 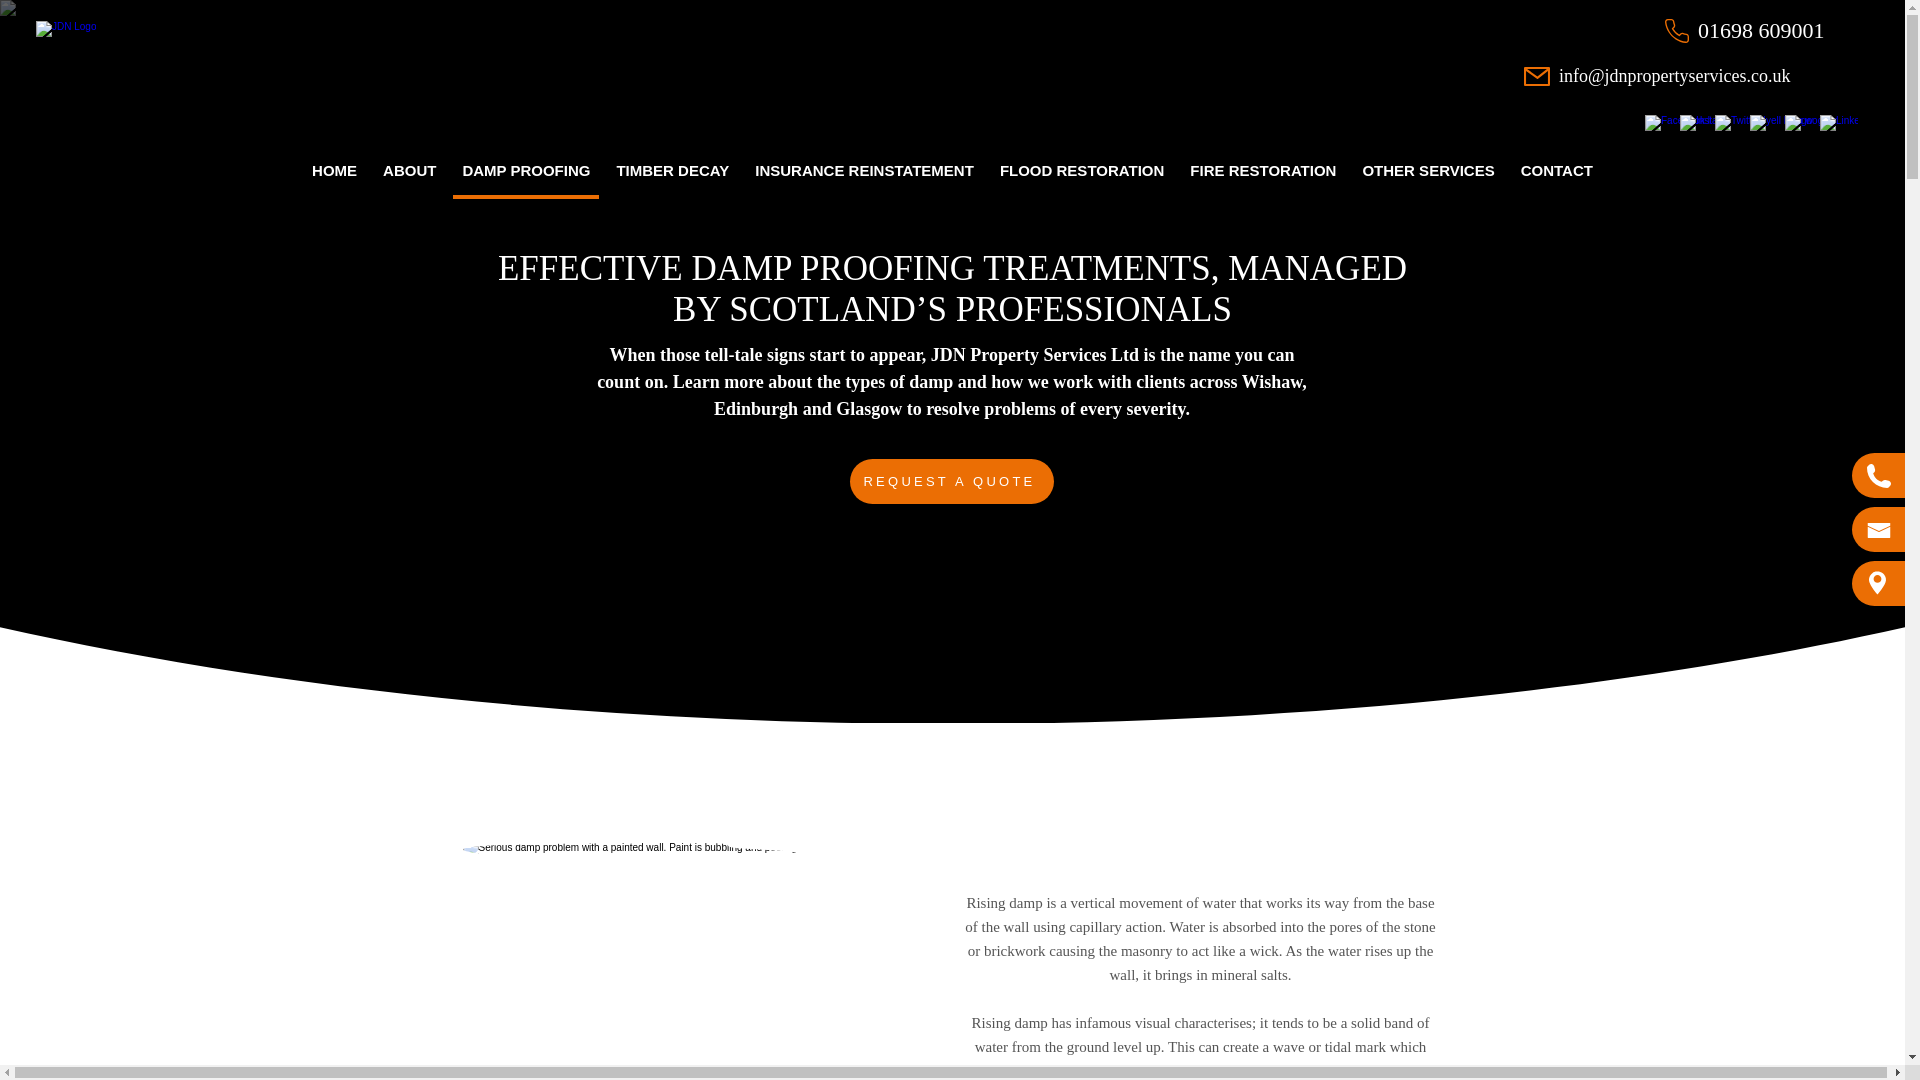 What do you see at coordinates (952, 482) in the screenshot?
I see `REQUEST A QUOTE` at bounding box center [952, 482].